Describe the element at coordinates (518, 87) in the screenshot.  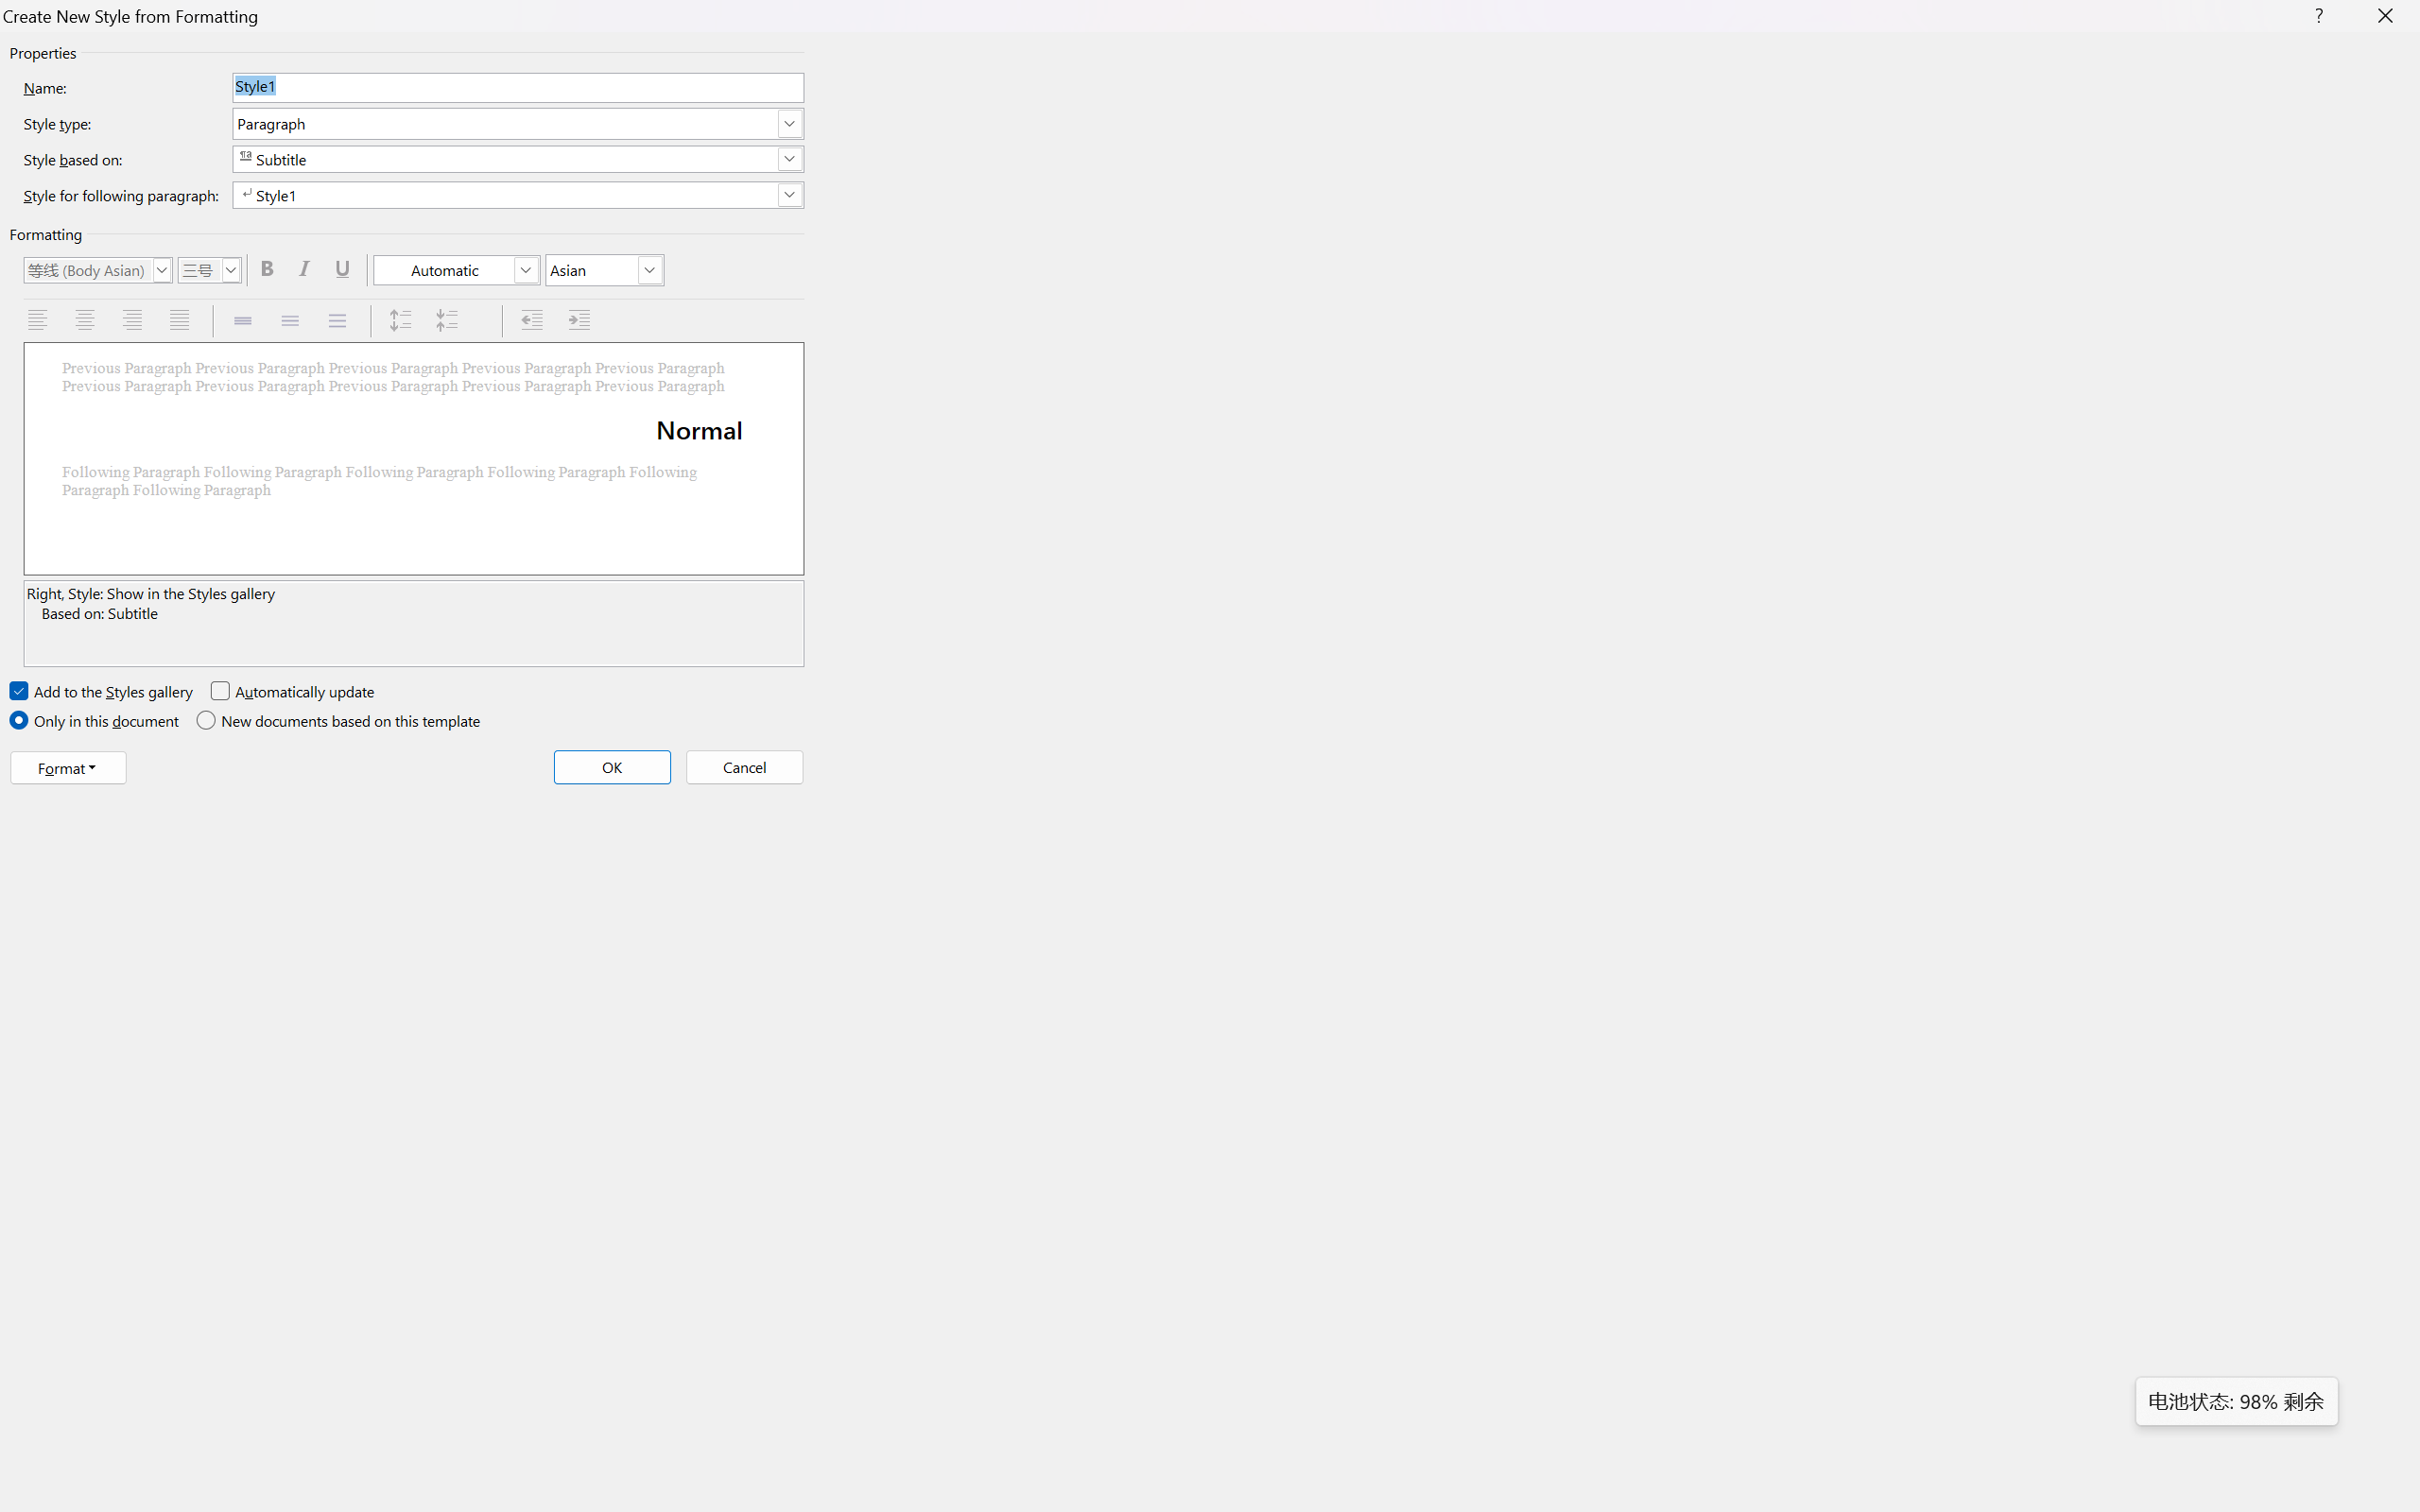
I see `RichEdit Control` at that location.